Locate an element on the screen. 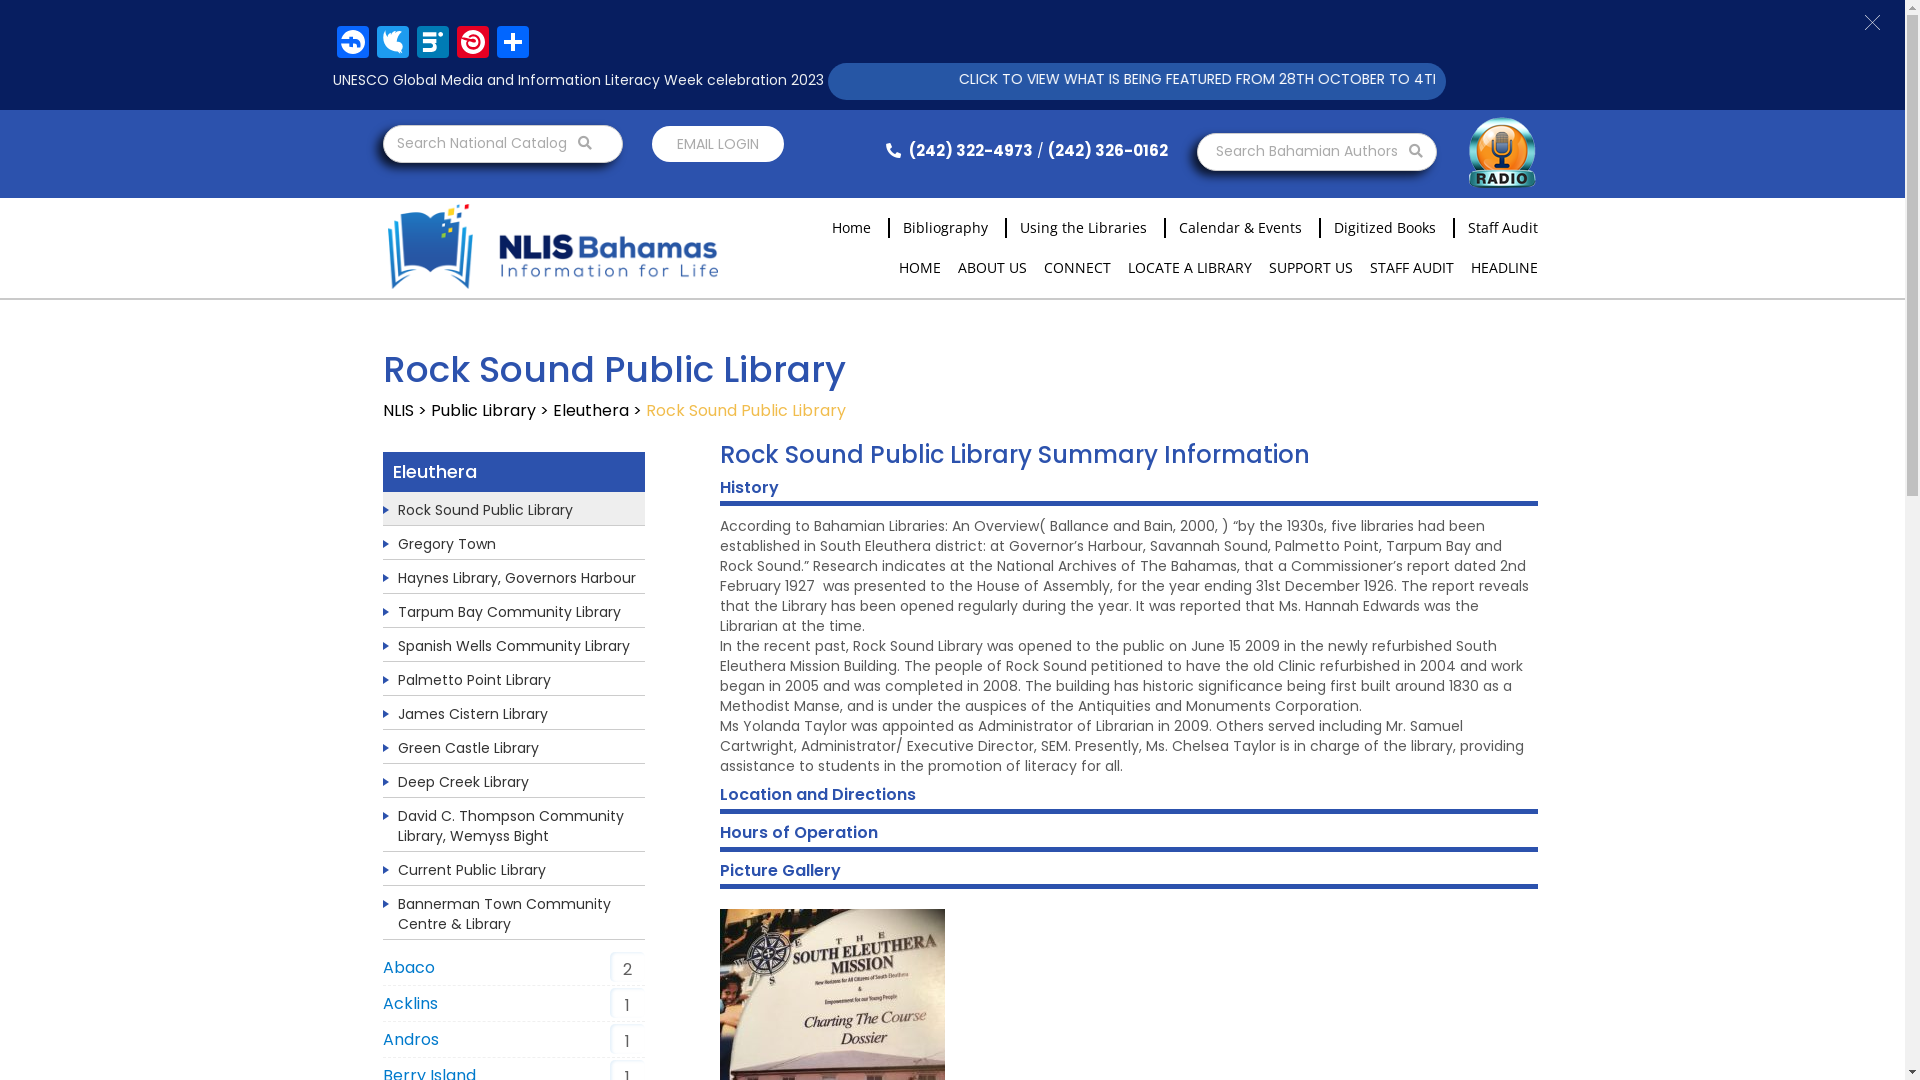 The image size is (1920, 1080). Calendar & Events is located at coordinates (1234, 228).